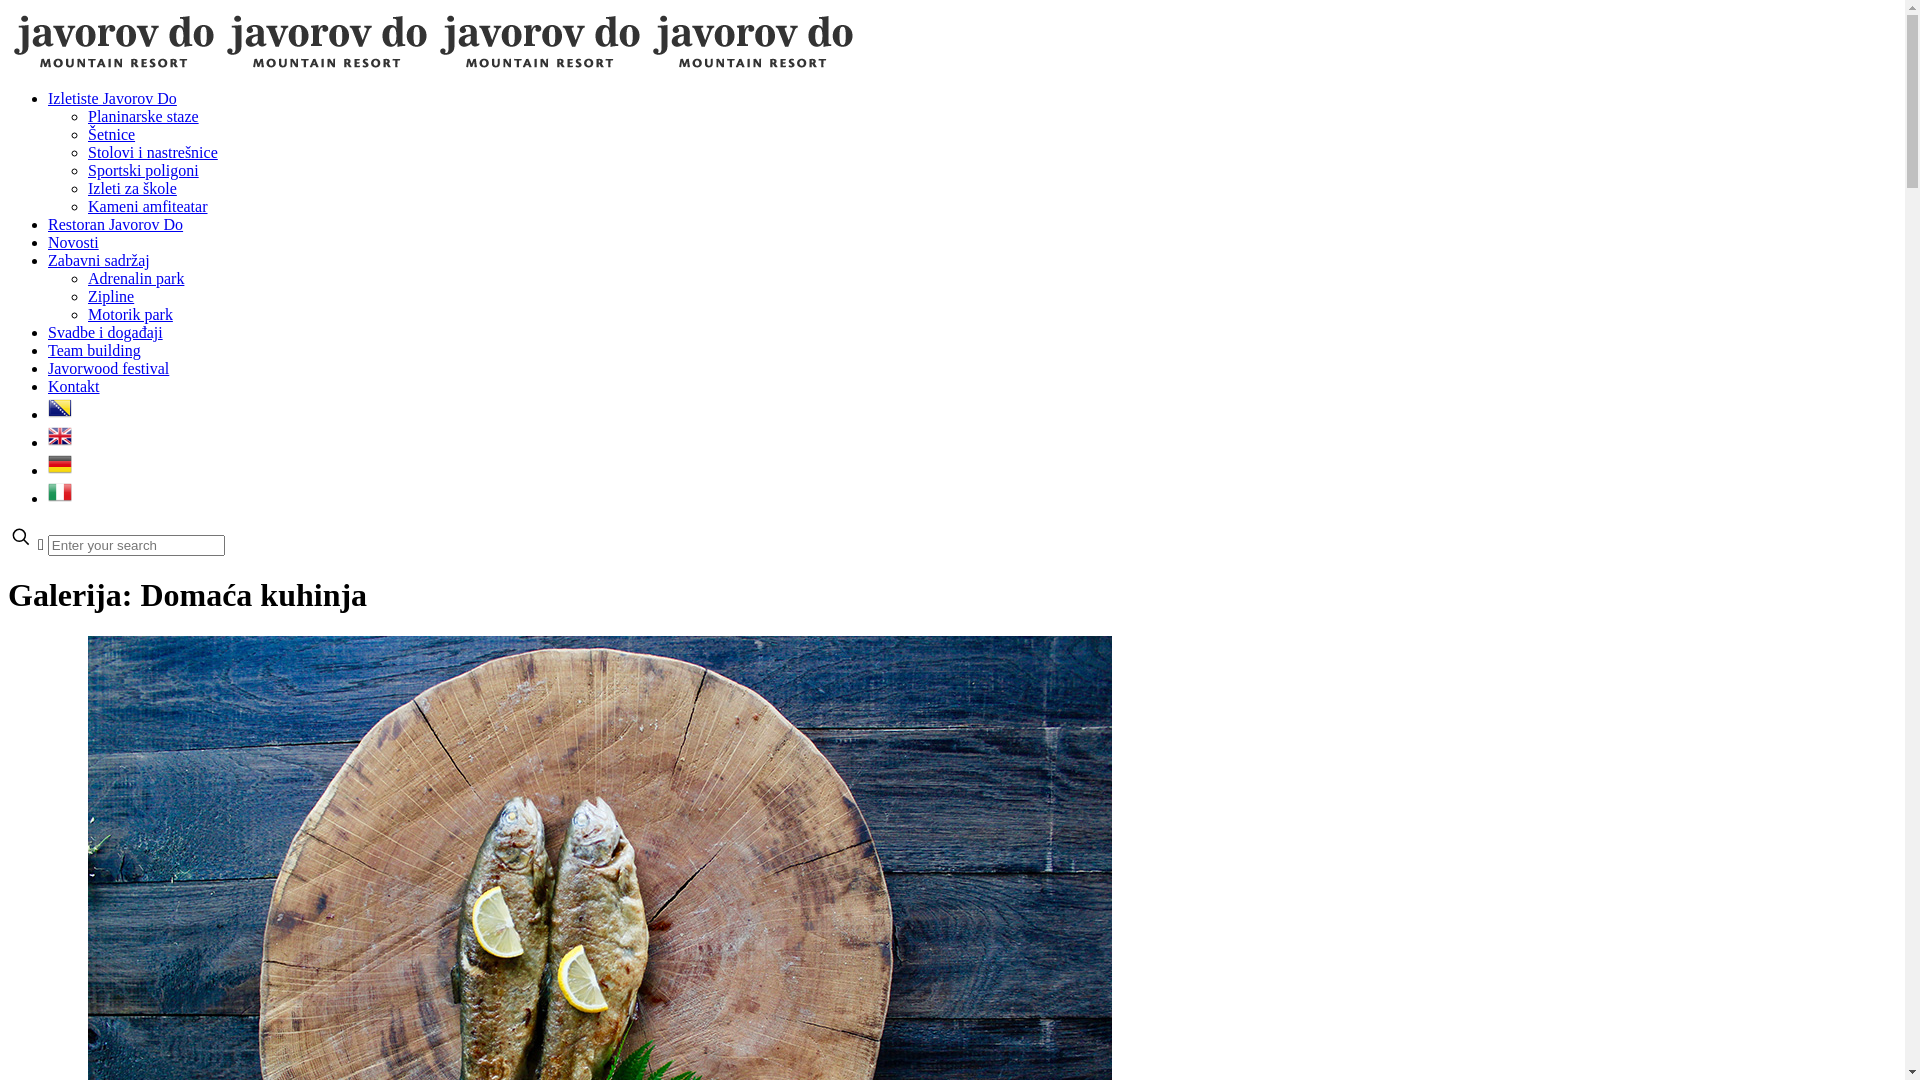 Image resolution: width=1920 pixels, height=1080 pixels. What do you see at coordinates (144, 170) in the screenshot?
I see `Sportski poligoni` at bounding box center [144, 170].